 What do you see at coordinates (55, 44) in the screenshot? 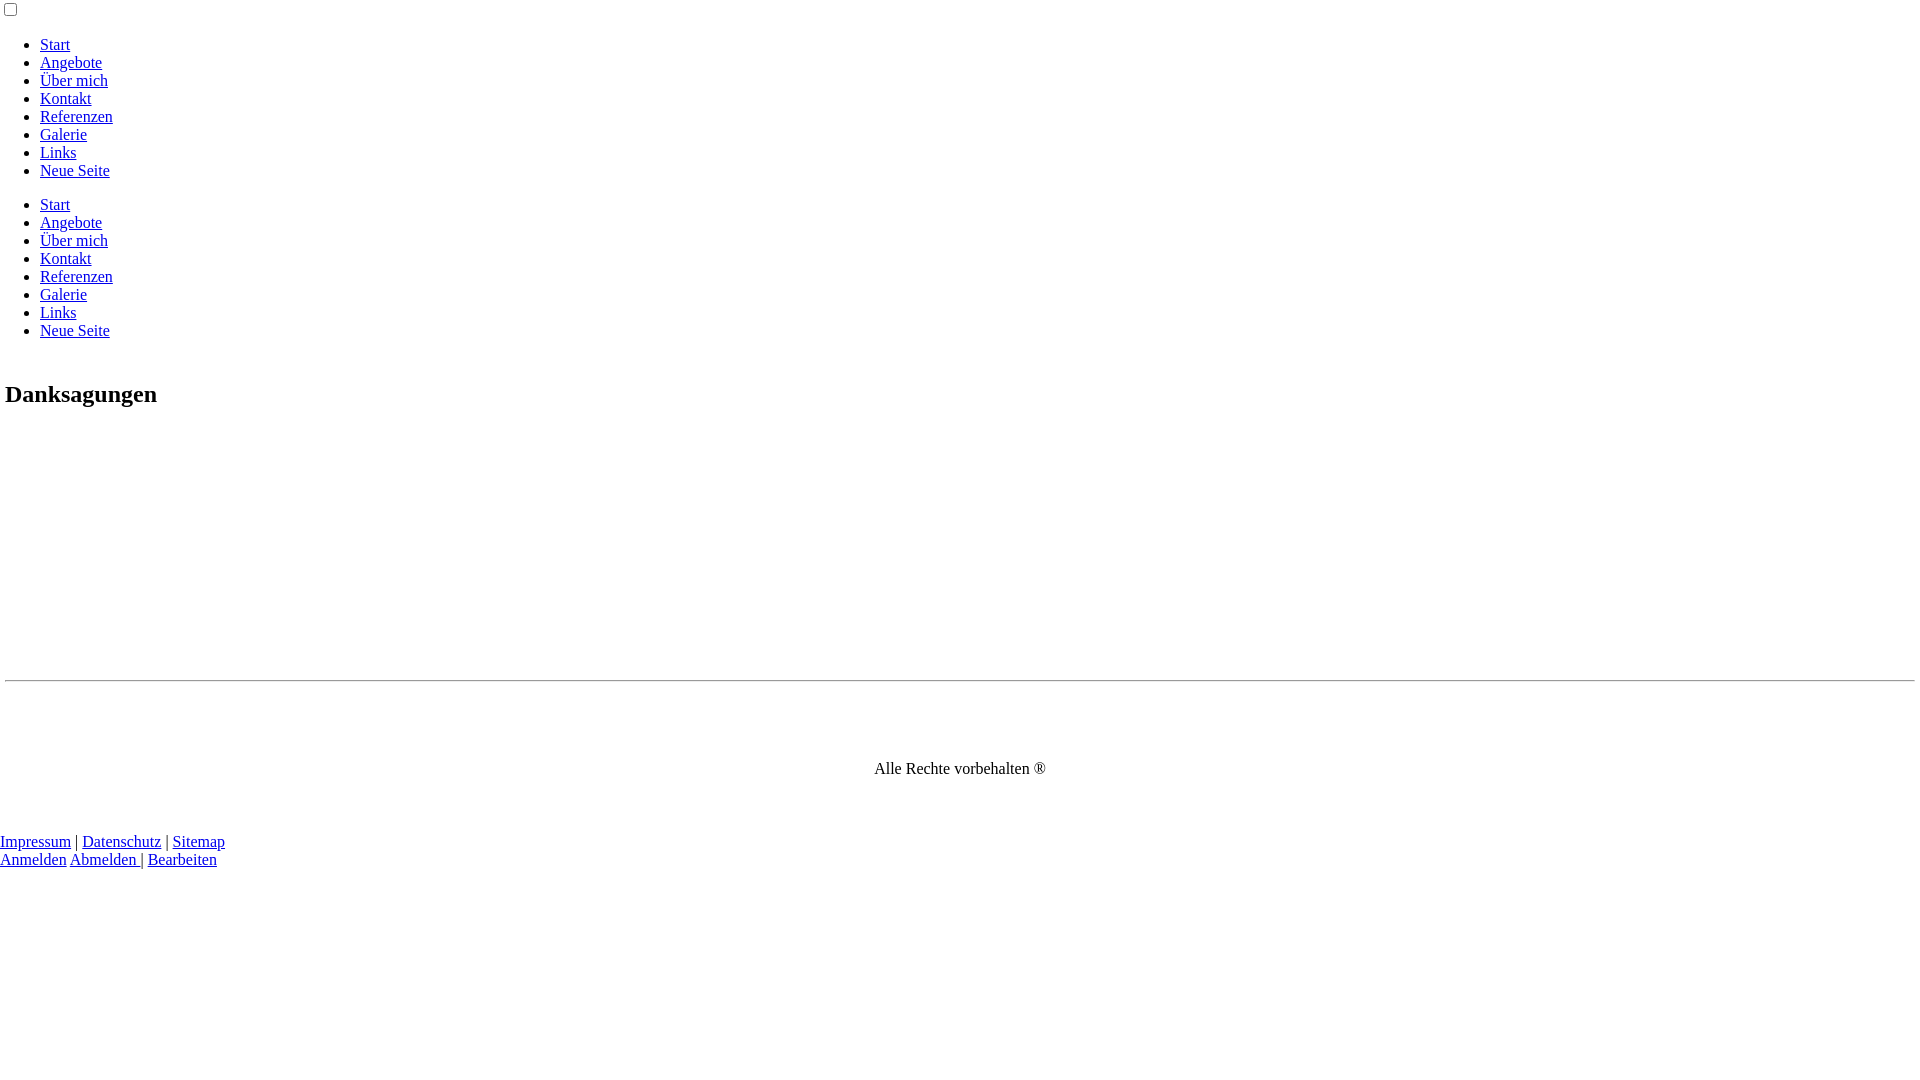
I see `Start` at bounding box center [55, 44].